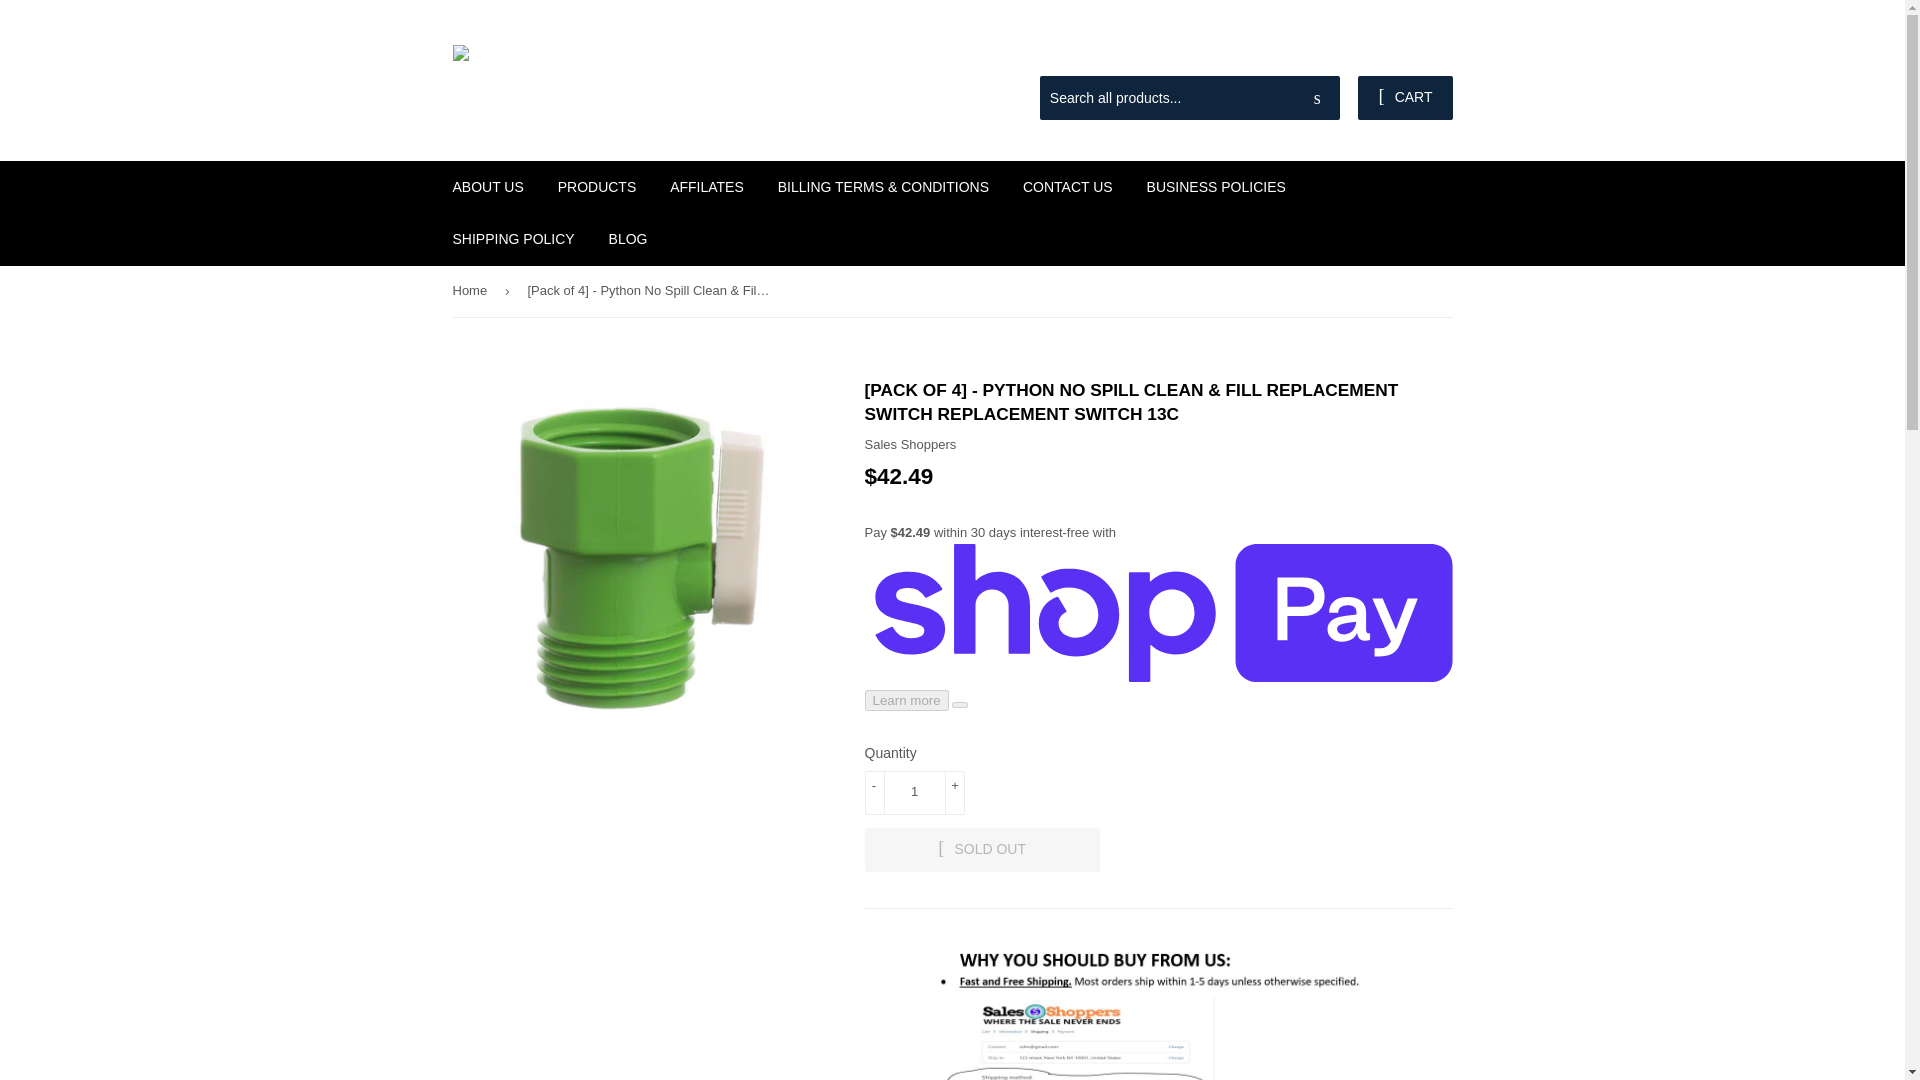  I want to click on PRODUCTS, so click(598, 186).